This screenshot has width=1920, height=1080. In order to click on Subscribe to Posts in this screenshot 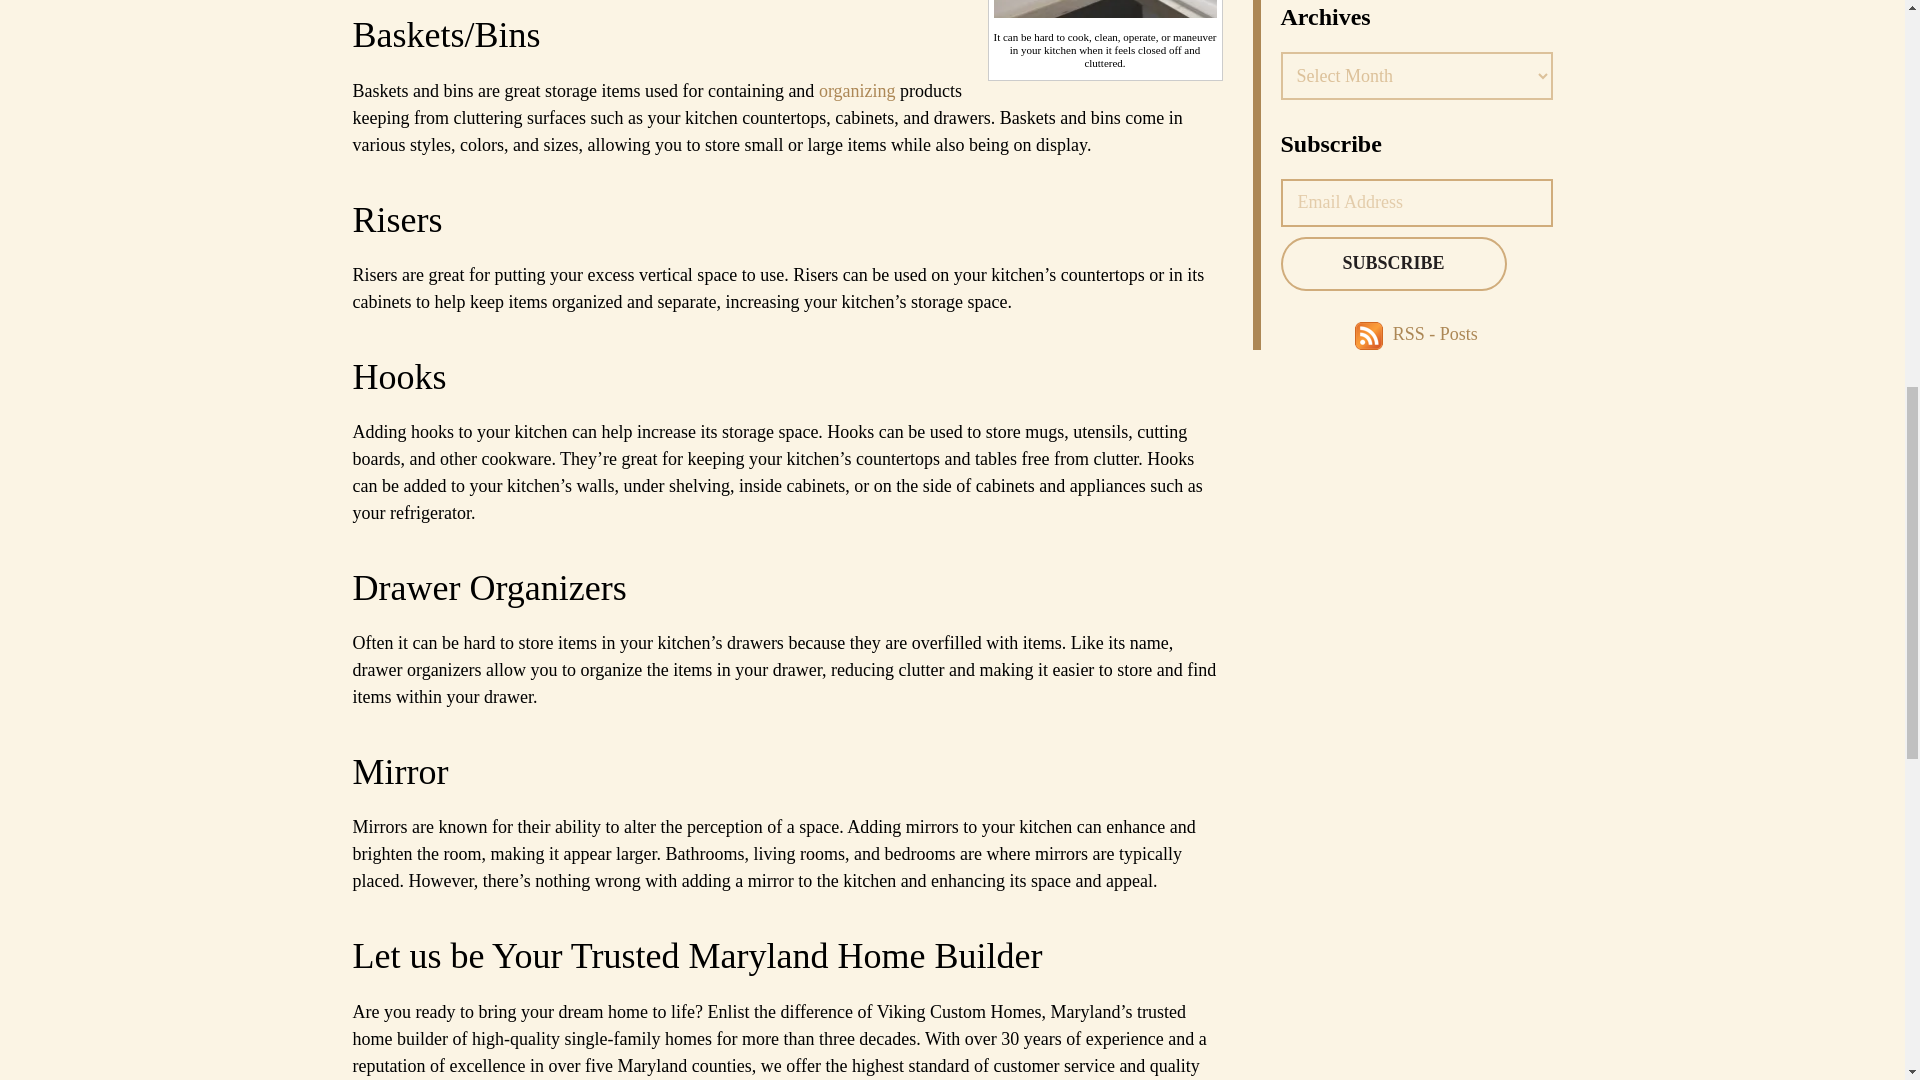, I will do `click(1372, 334)`.